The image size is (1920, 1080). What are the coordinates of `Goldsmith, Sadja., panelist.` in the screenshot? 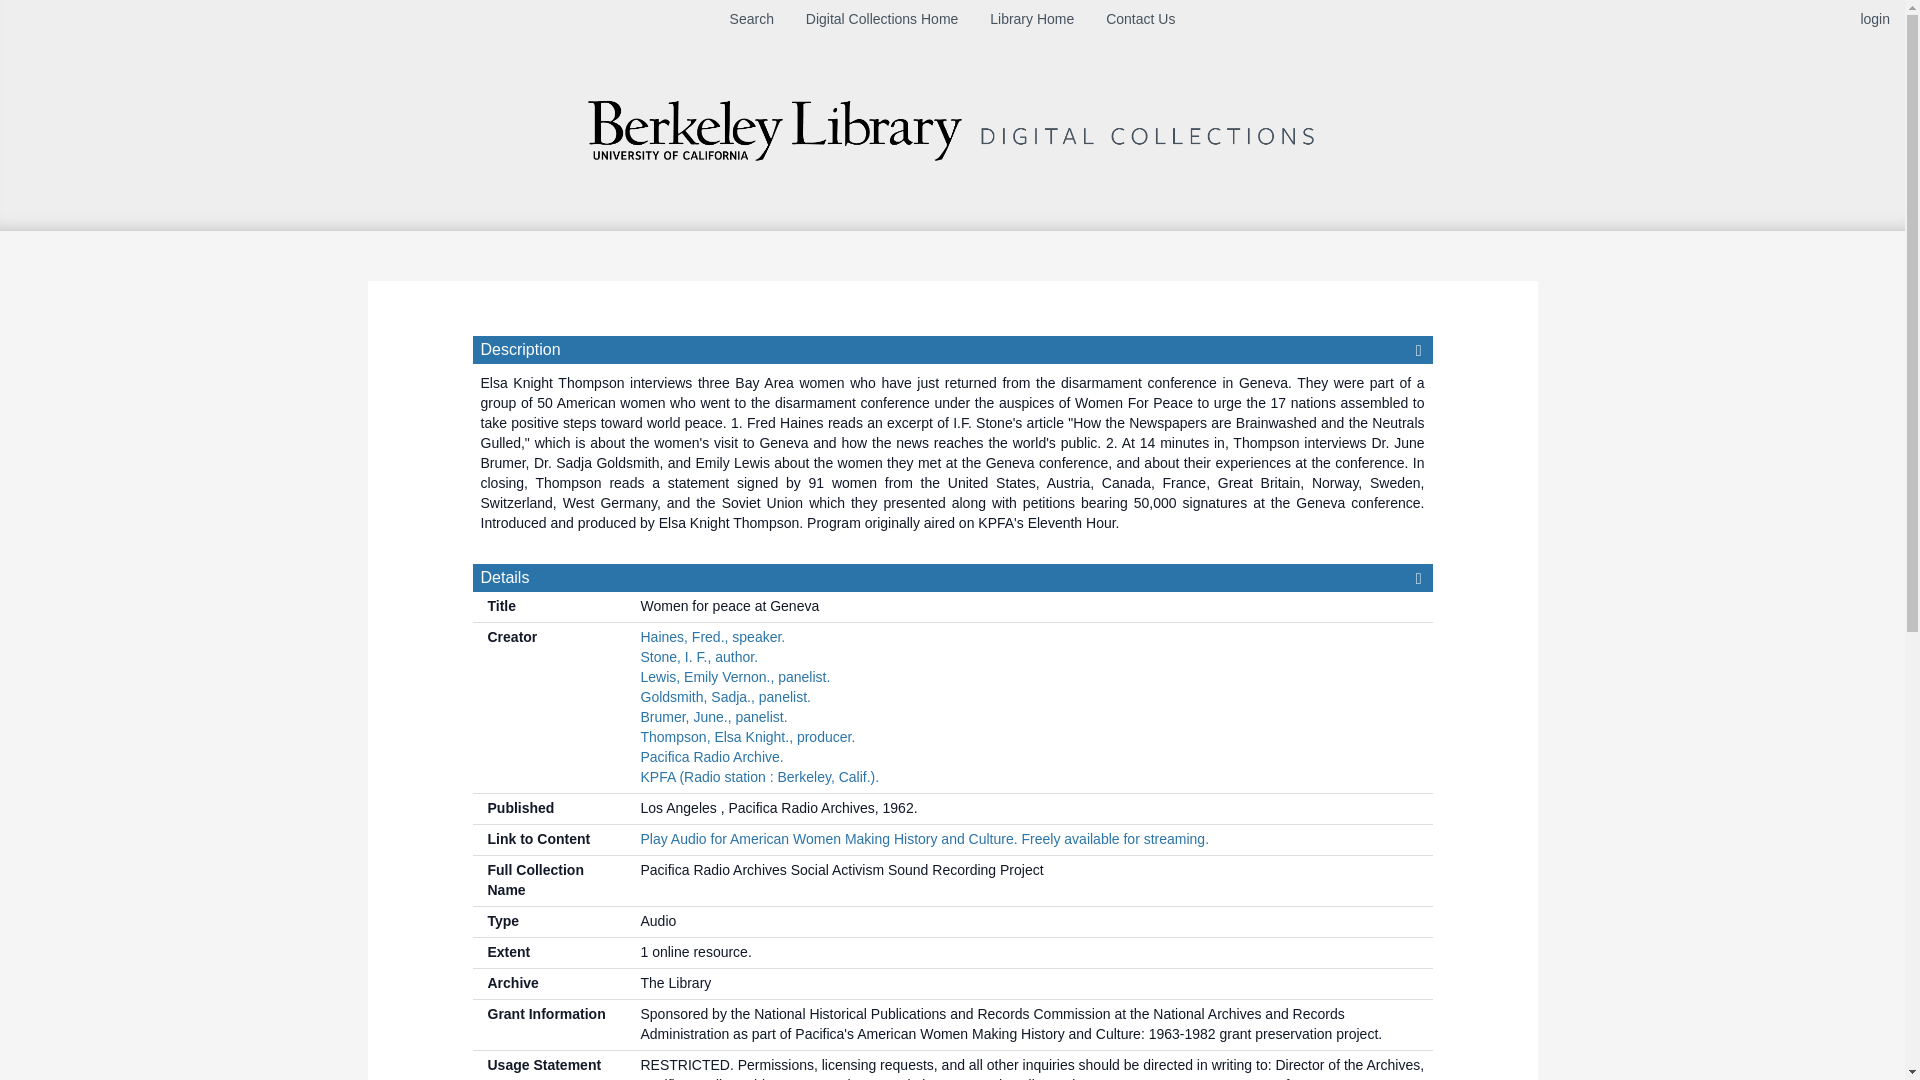 It's located at (724, 697).